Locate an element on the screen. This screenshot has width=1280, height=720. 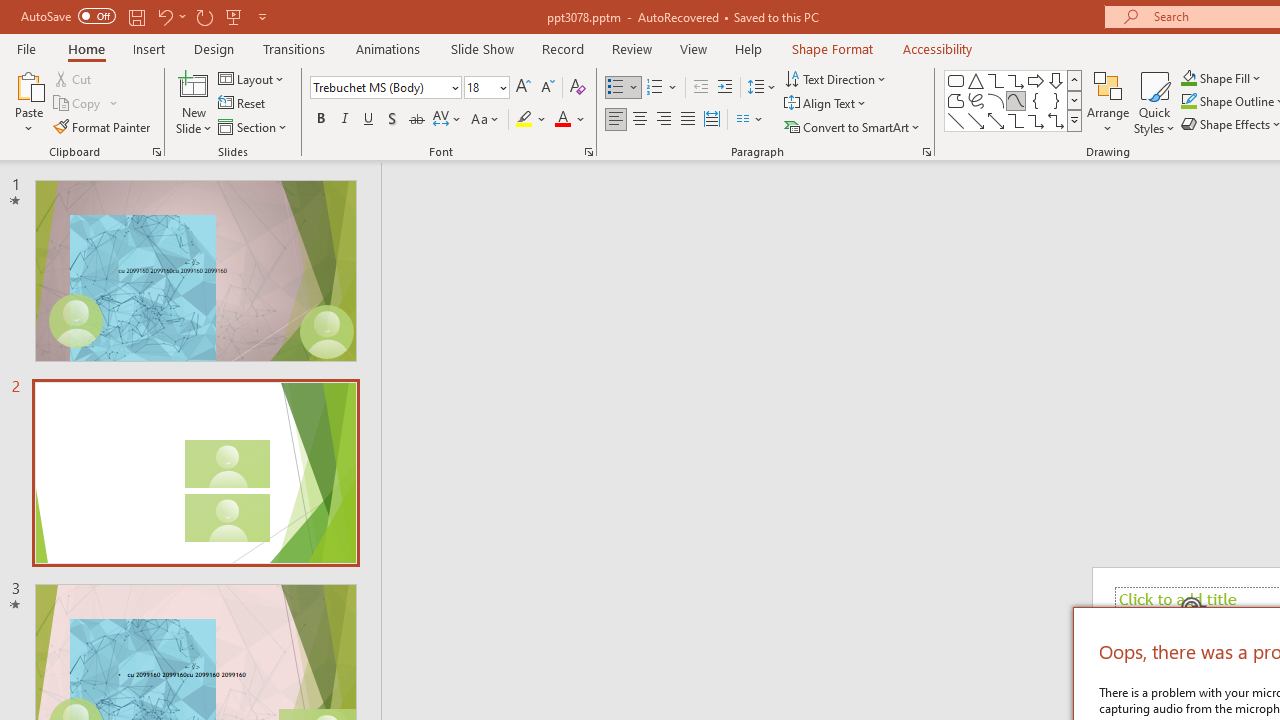
Line Arrow: Double is located at coordinates (996, 120).